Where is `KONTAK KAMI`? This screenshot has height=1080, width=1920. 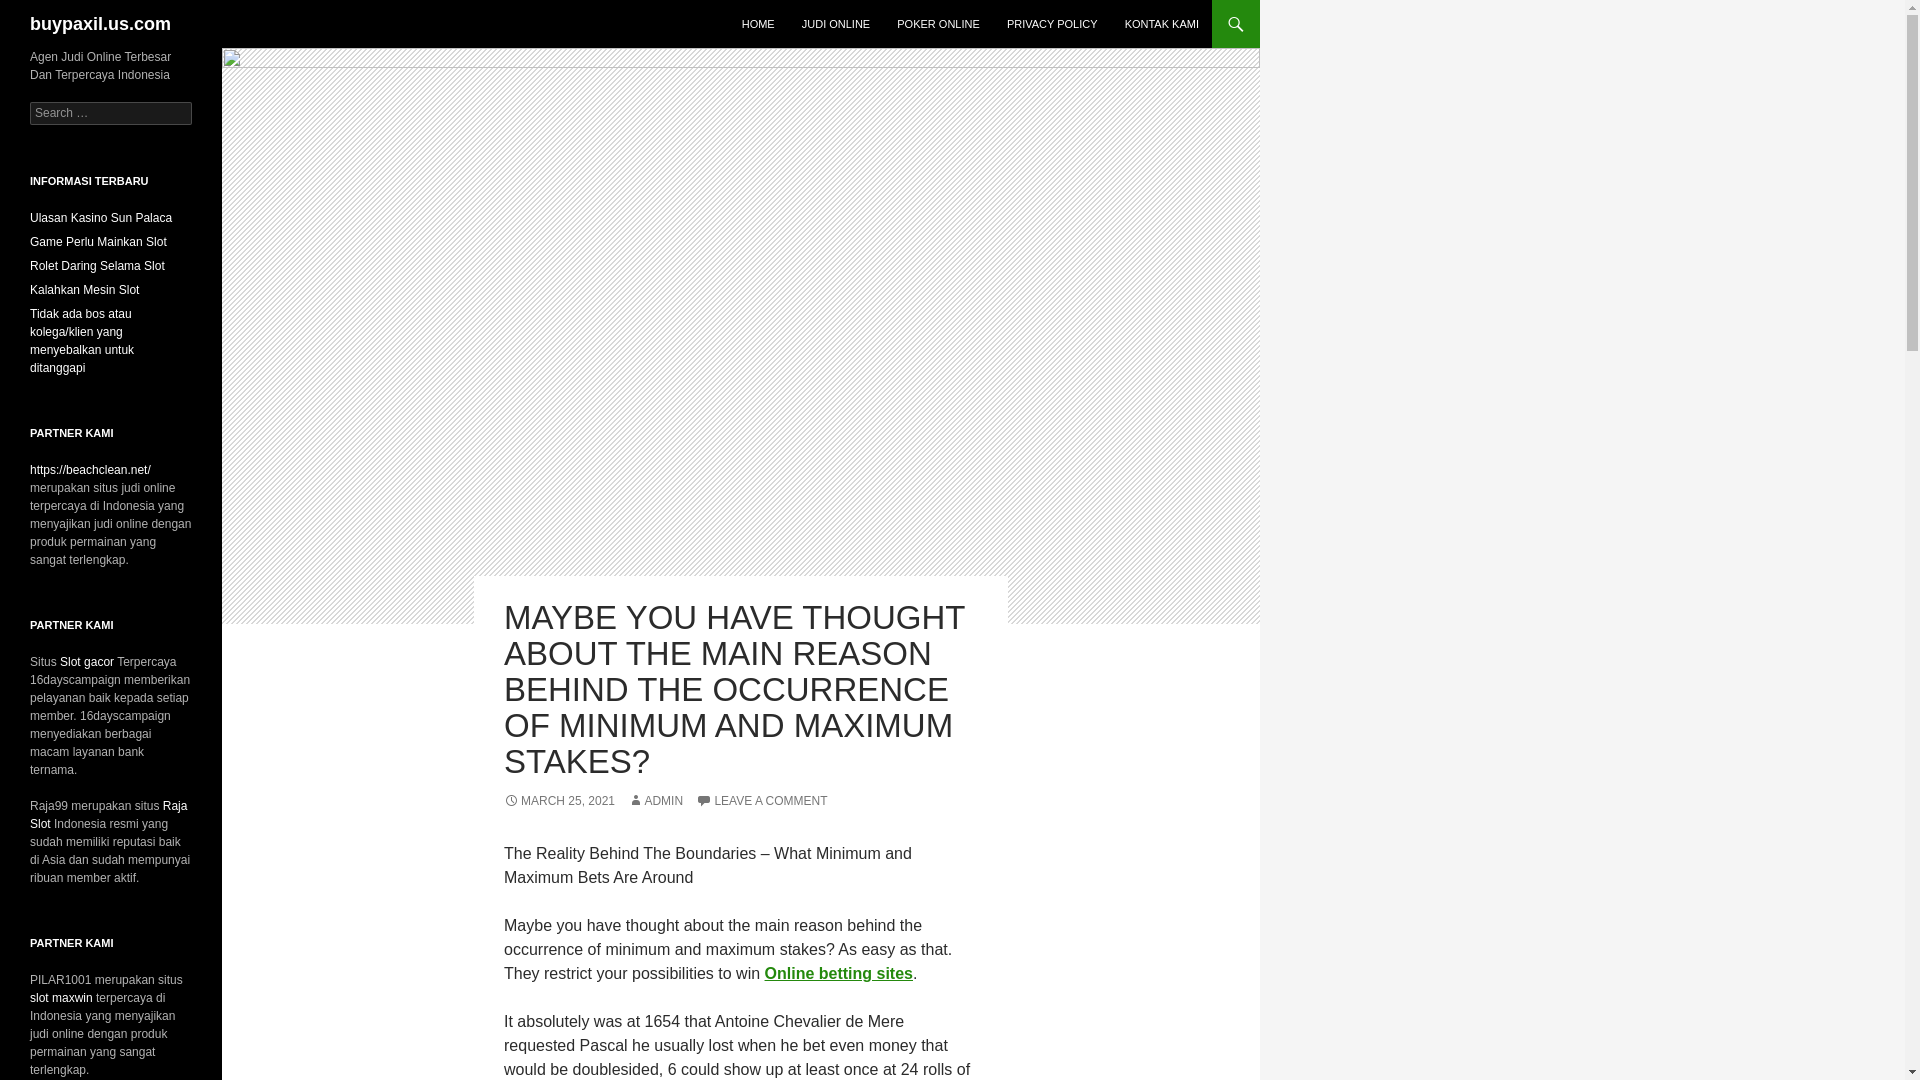 KONTAK KAMI is located at coordinates (1162, 24).